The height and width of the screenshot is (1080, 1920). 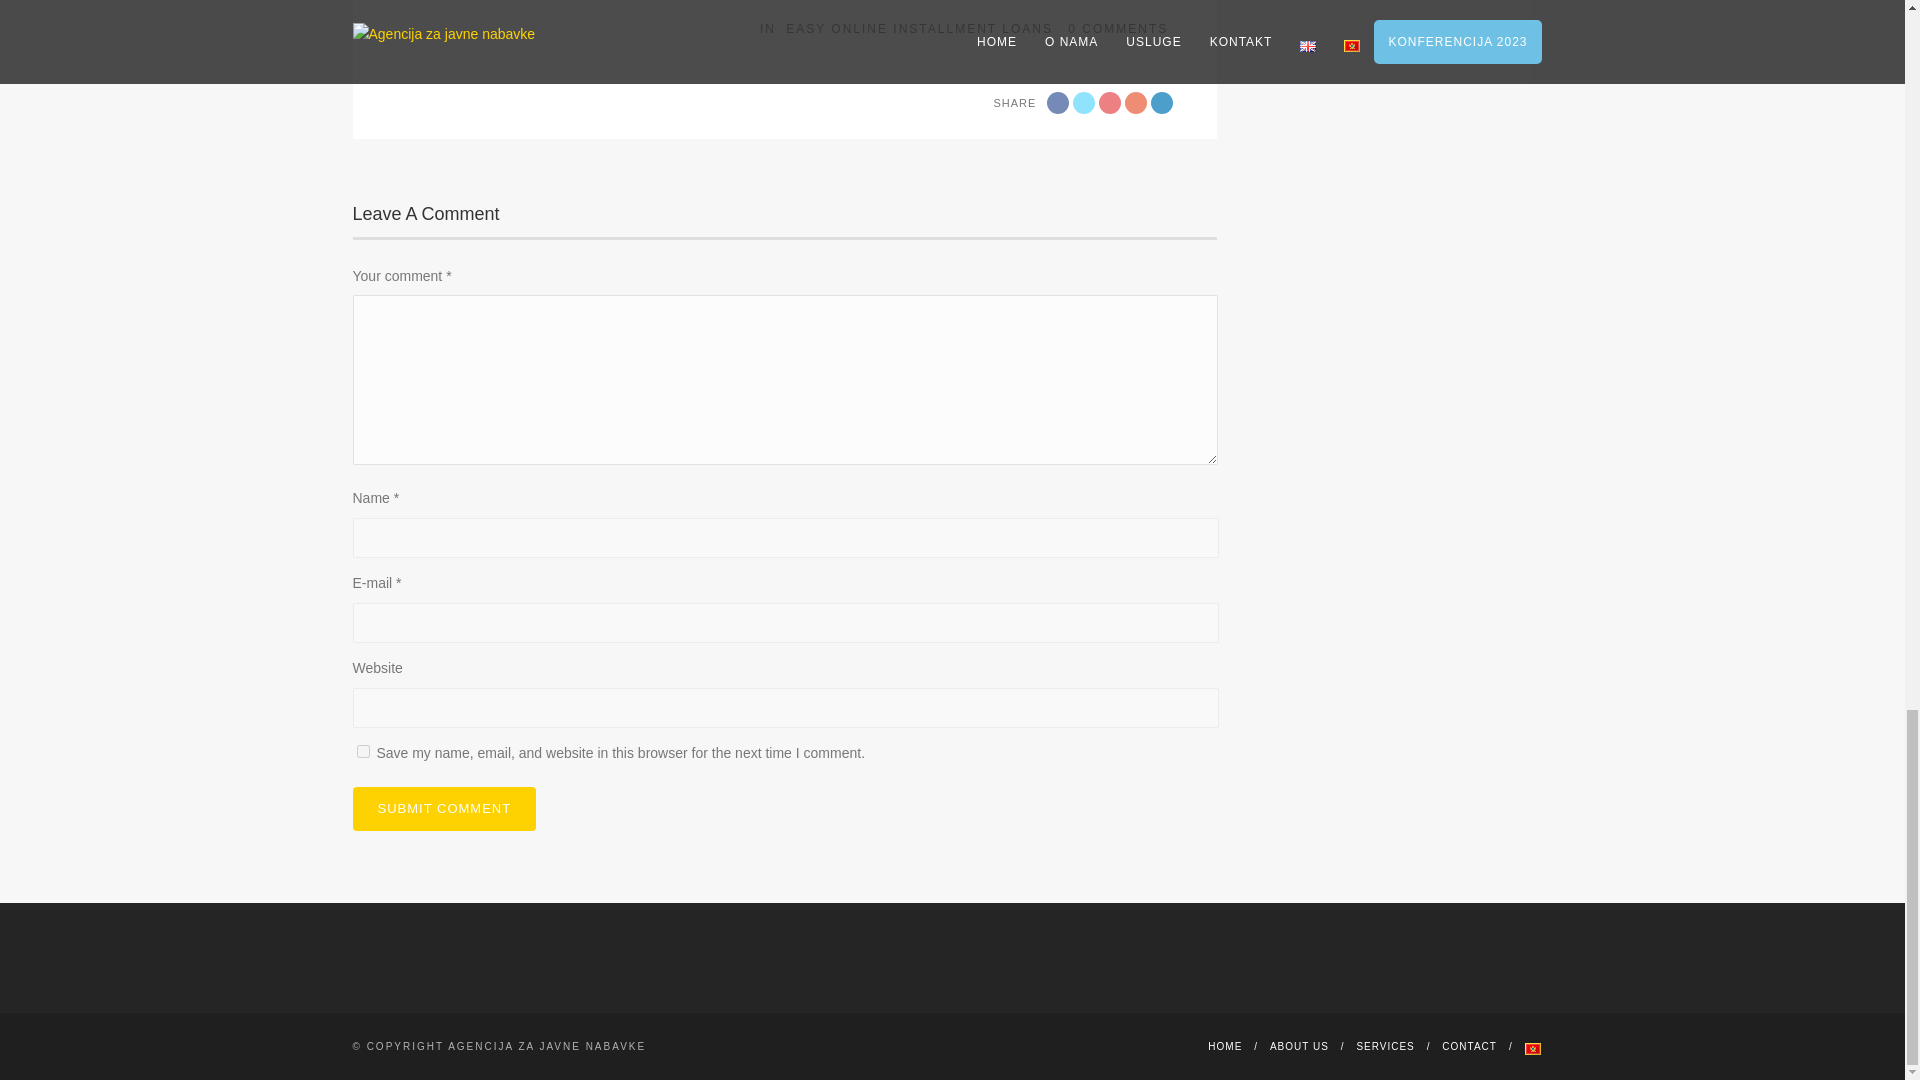 I want to click on Facebook, so click(x=1058, y=102).